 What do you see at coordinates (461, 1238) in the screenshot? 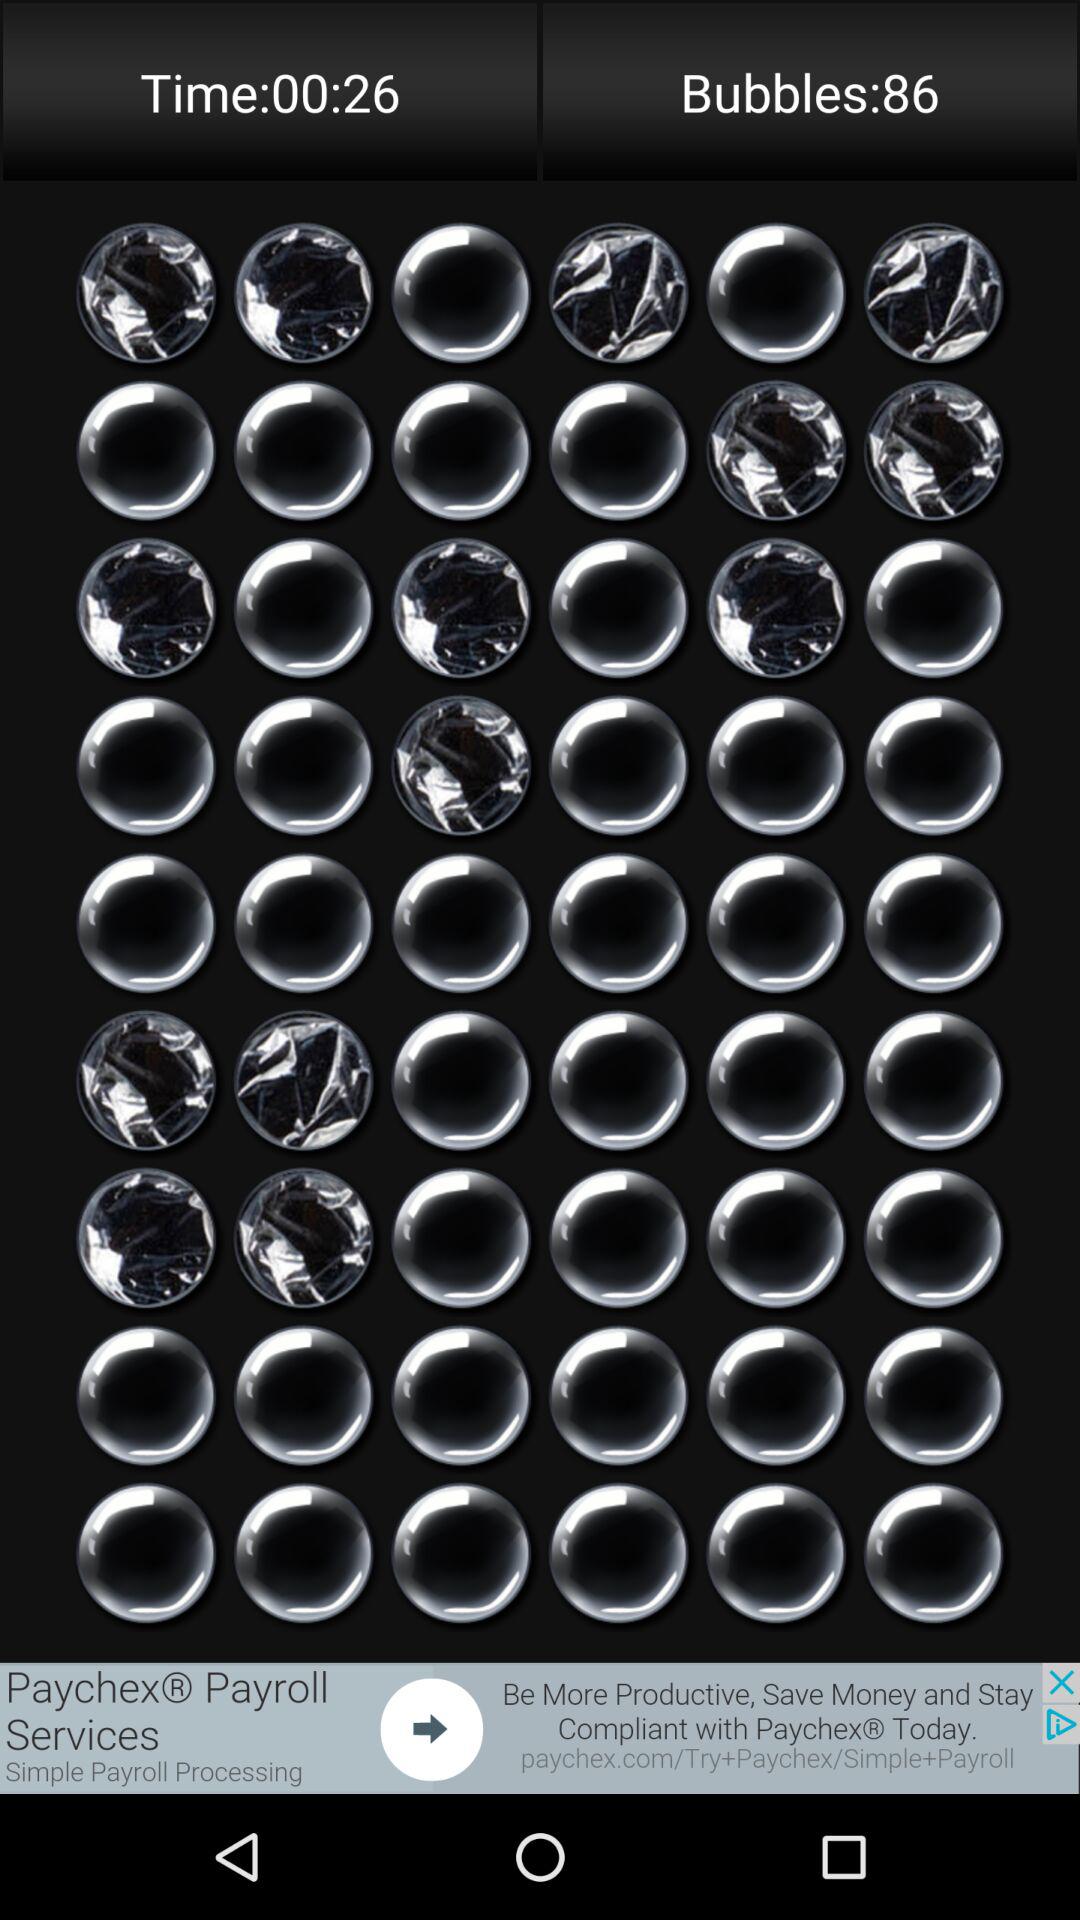
I see `click bubble option` at bounding box center [461, 1238].